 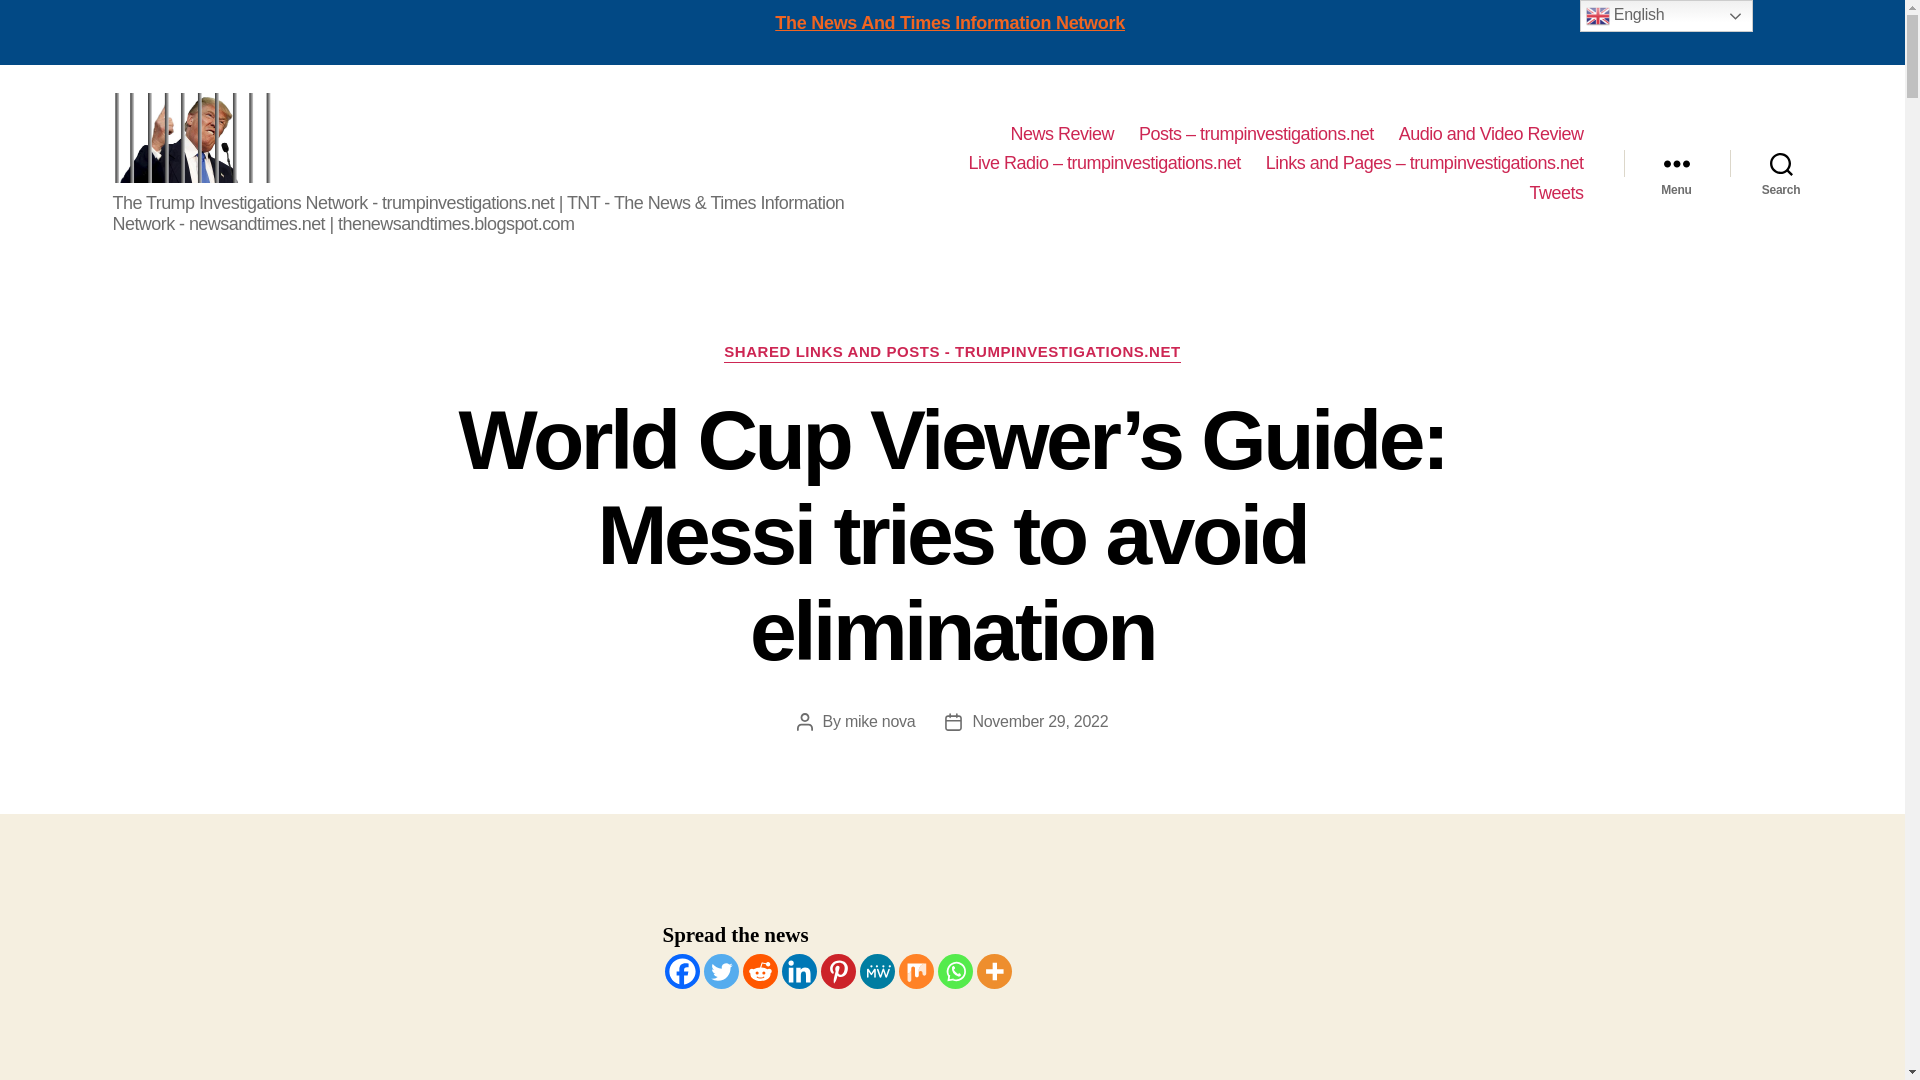 What do you see at coordinates (1676, 163) in the screenshot?
I see `Menu` at bounding box center [1676, 163].